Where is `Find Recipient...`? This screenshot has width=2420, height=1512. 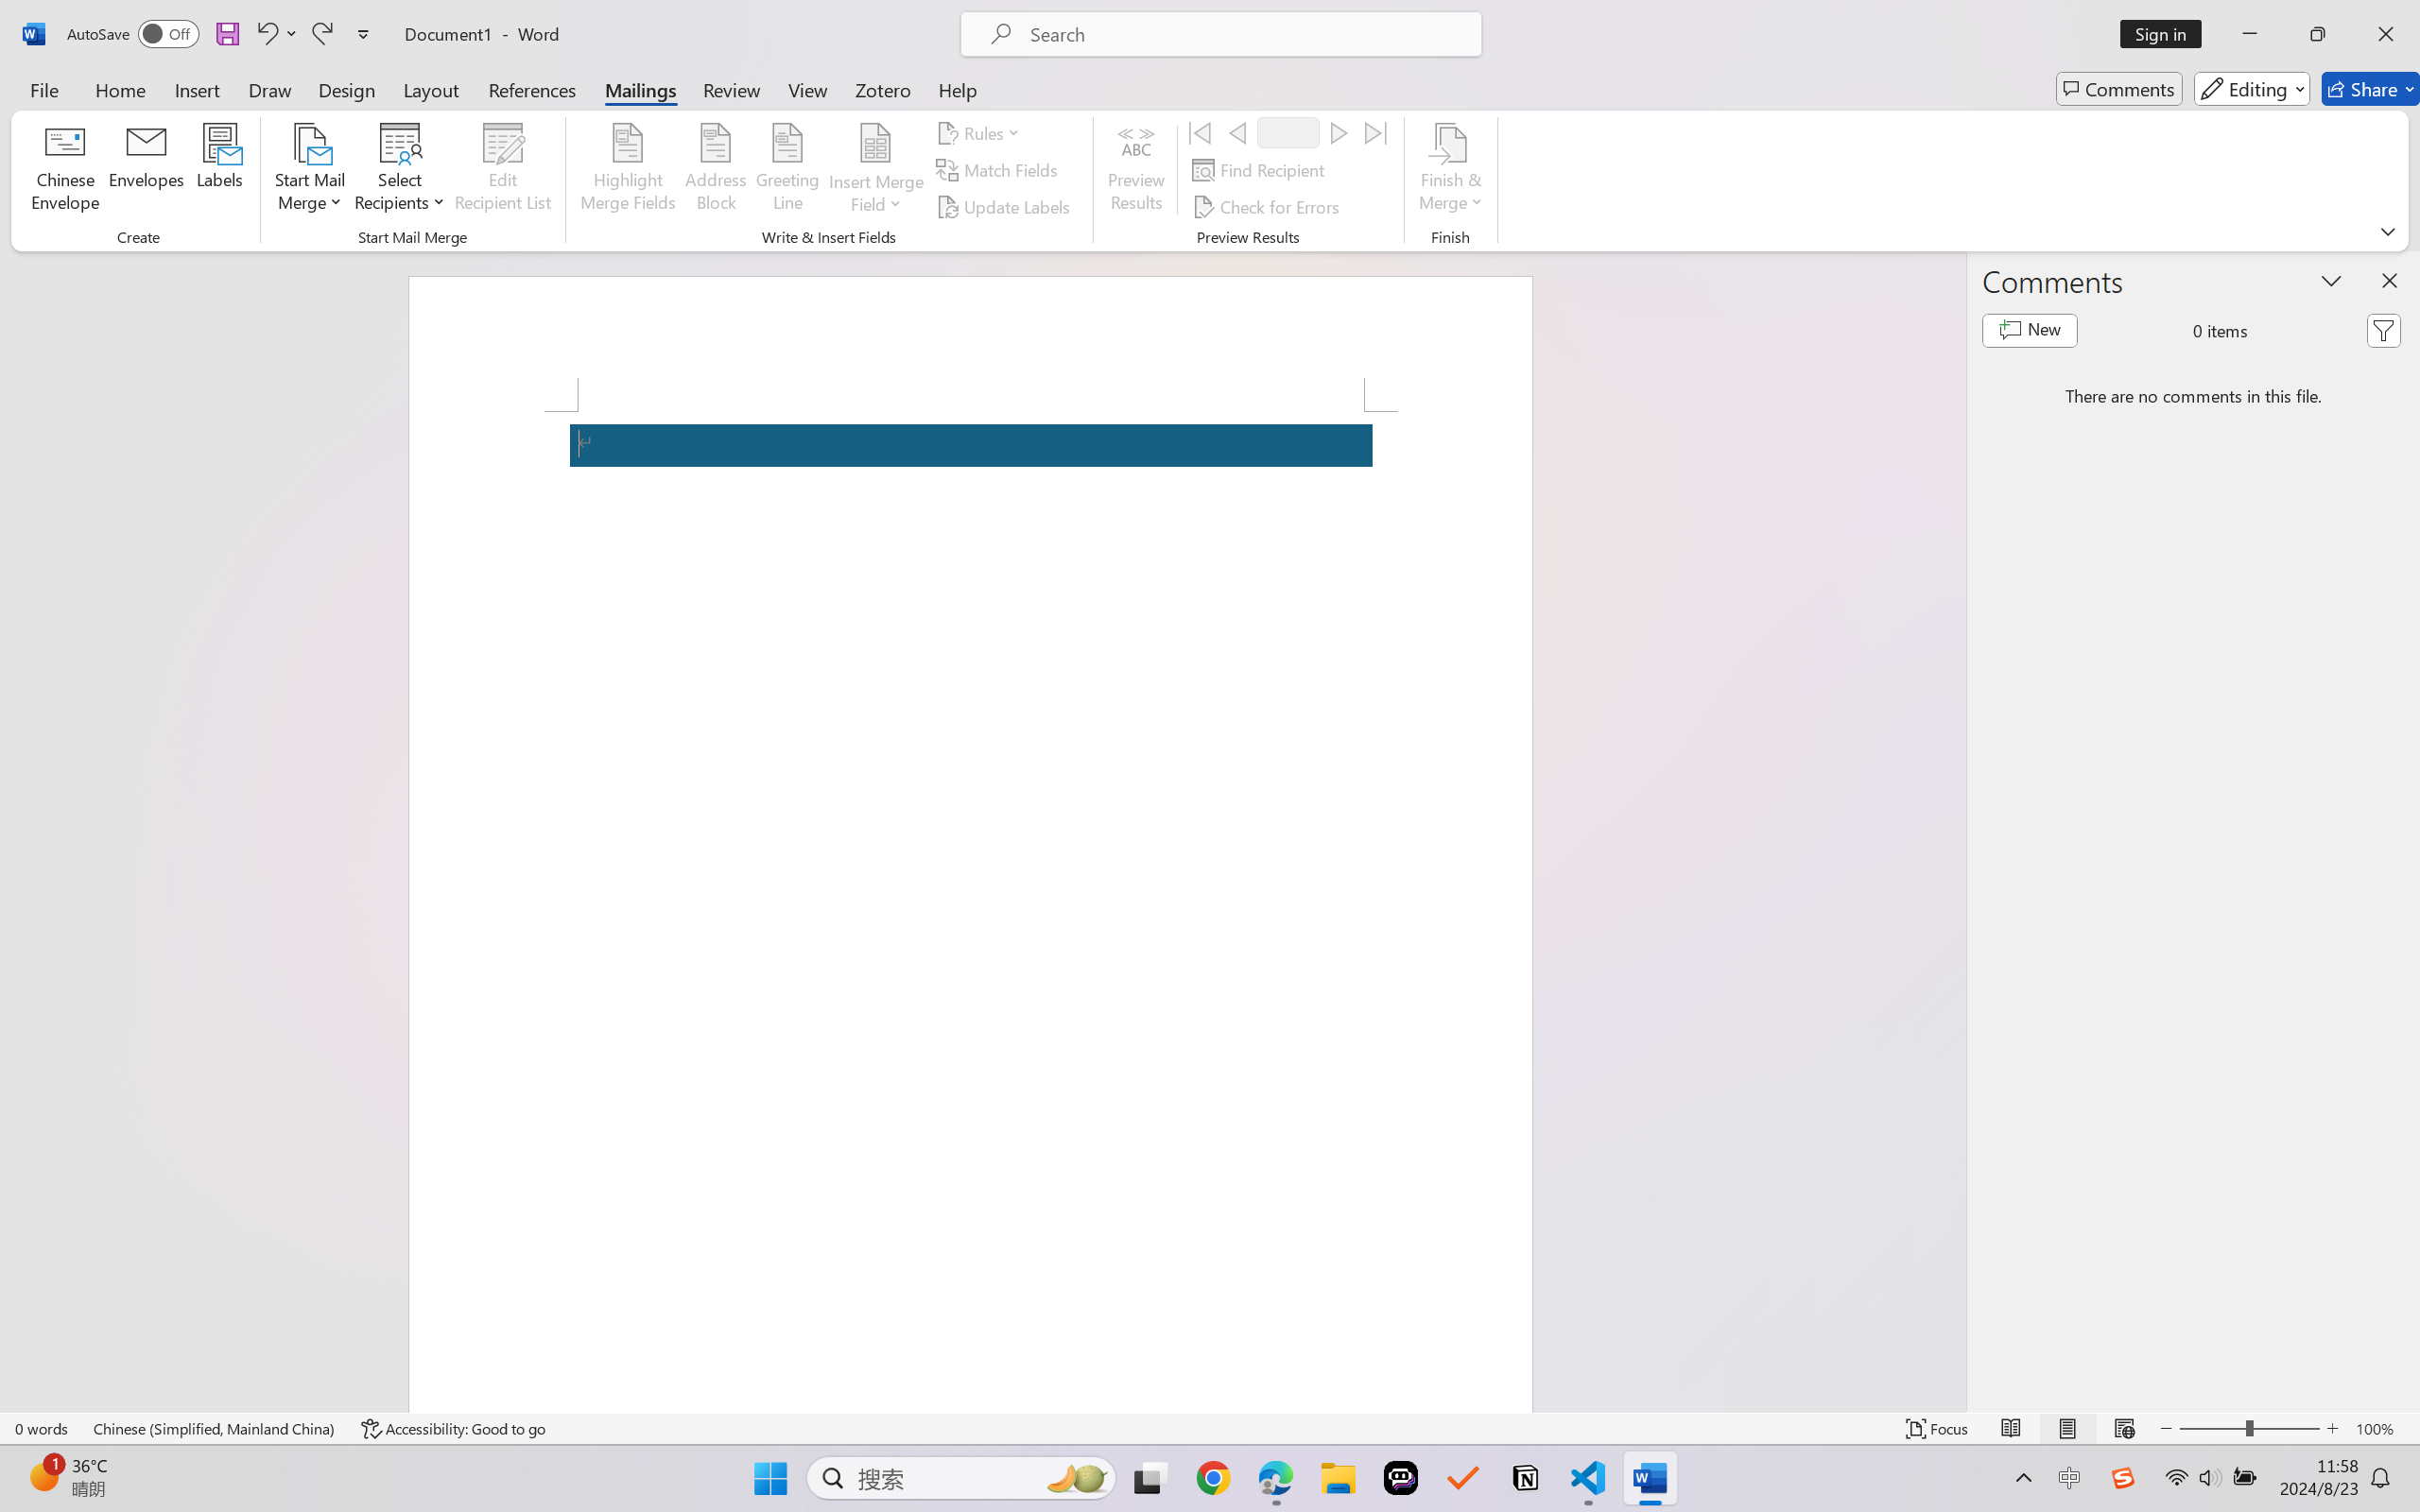
Find Recipient... is located at coordinates (1261, 170).